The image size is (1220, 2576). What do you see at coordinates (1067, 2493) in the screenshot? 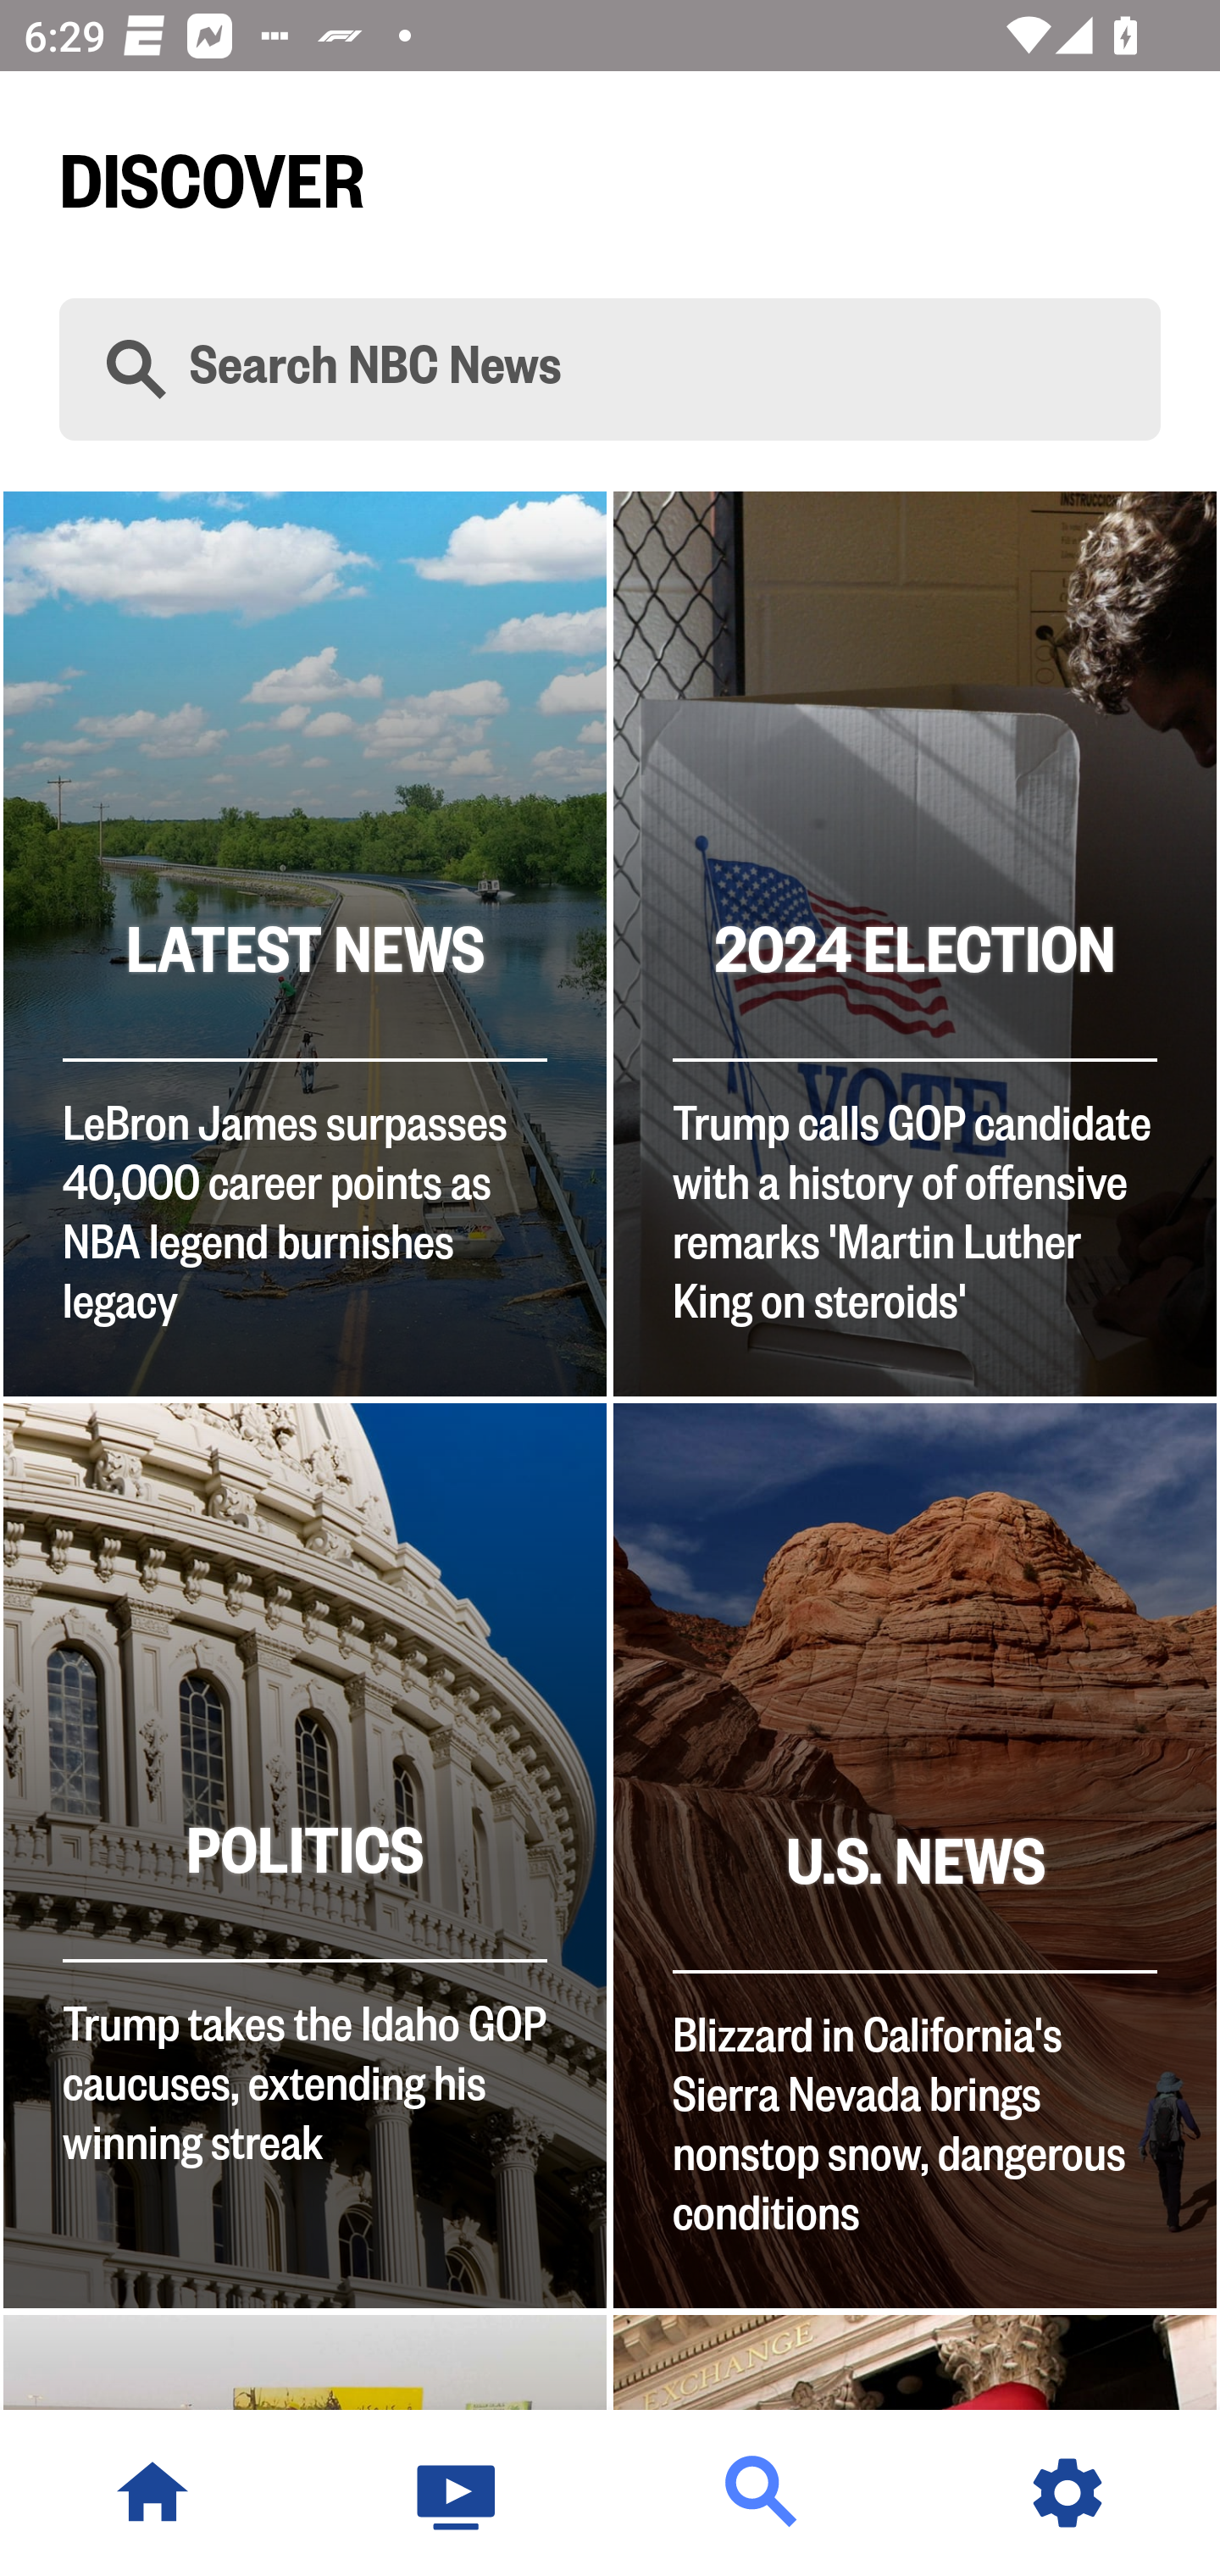
I see `Settings` at bounding box center [1067, 2493].